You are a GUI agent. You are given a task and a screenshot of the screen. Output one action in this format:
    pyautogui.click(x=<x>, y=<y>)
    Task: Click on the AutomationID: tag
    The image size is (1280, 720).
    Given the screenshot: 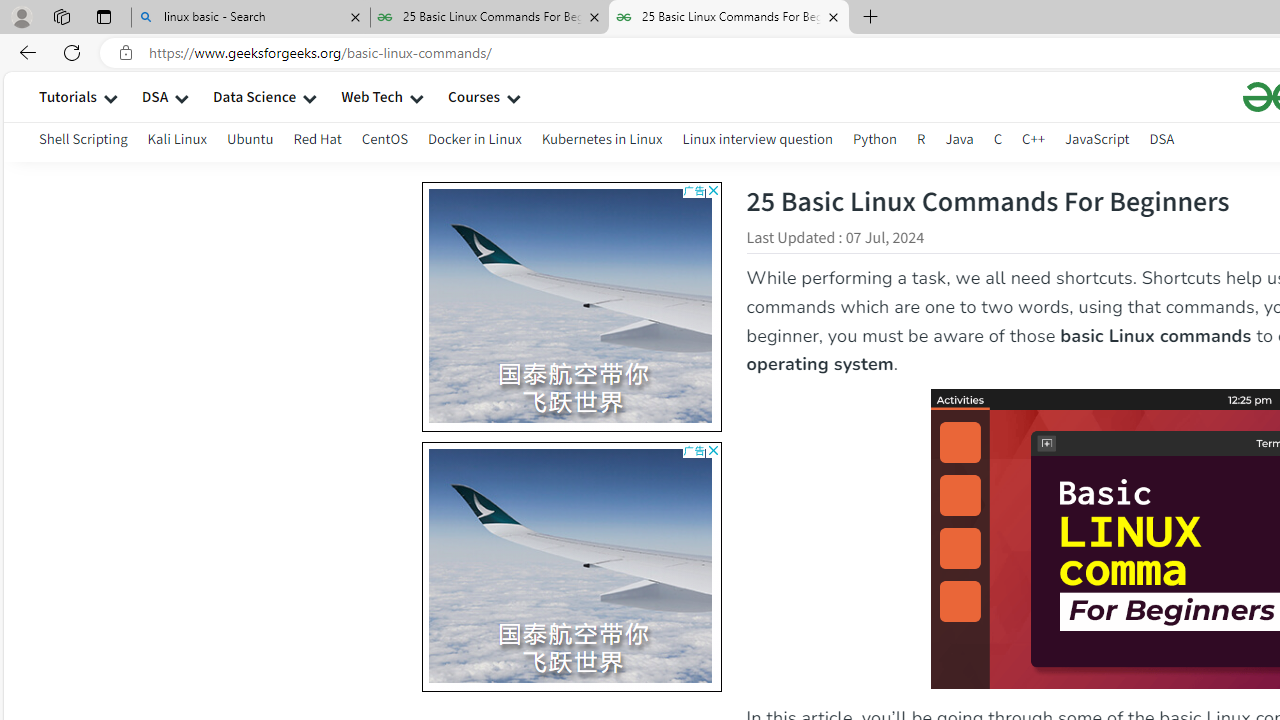 What is the action you would take?
    pyautogui.click(x=571, y=566)
    